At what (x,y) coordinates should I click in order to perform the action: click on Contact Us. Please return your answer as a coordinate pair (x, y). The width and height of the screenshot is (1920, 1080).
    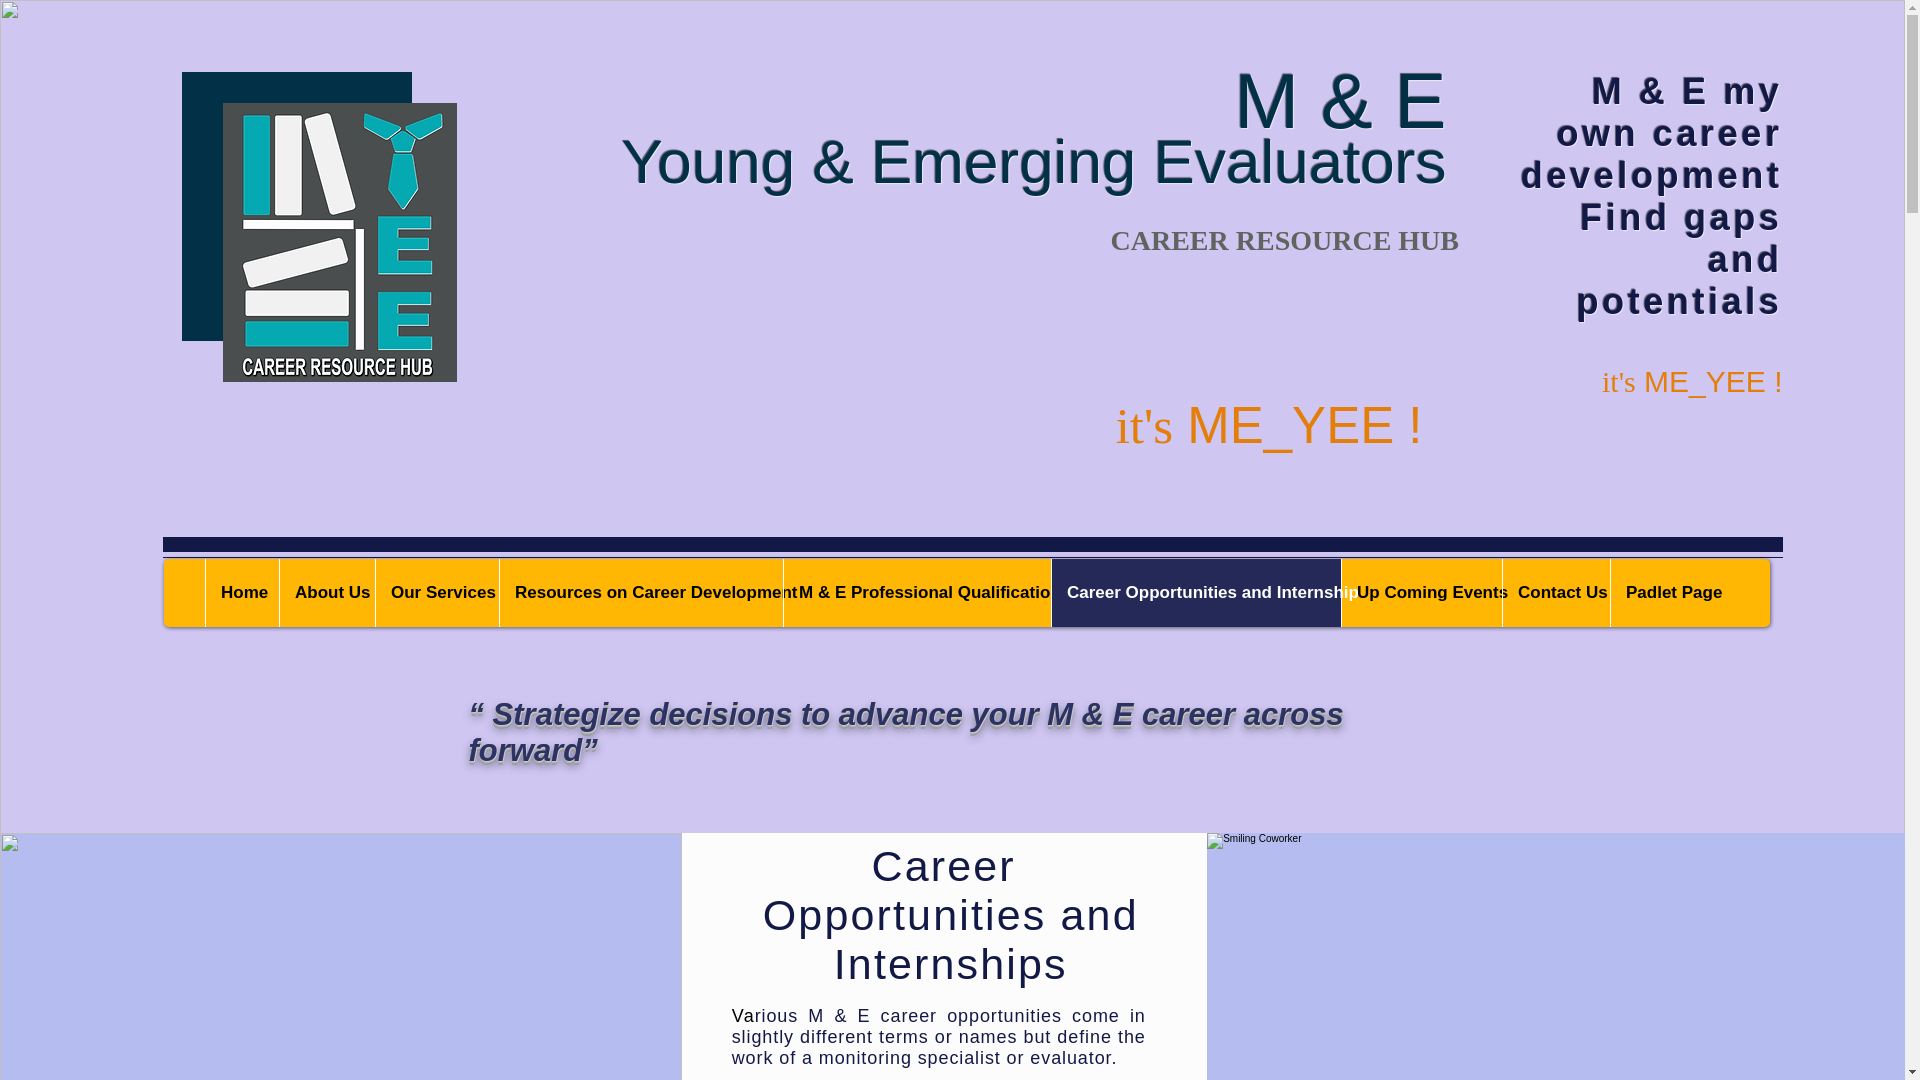
    Looking at the image, I should click on (1556, 593).